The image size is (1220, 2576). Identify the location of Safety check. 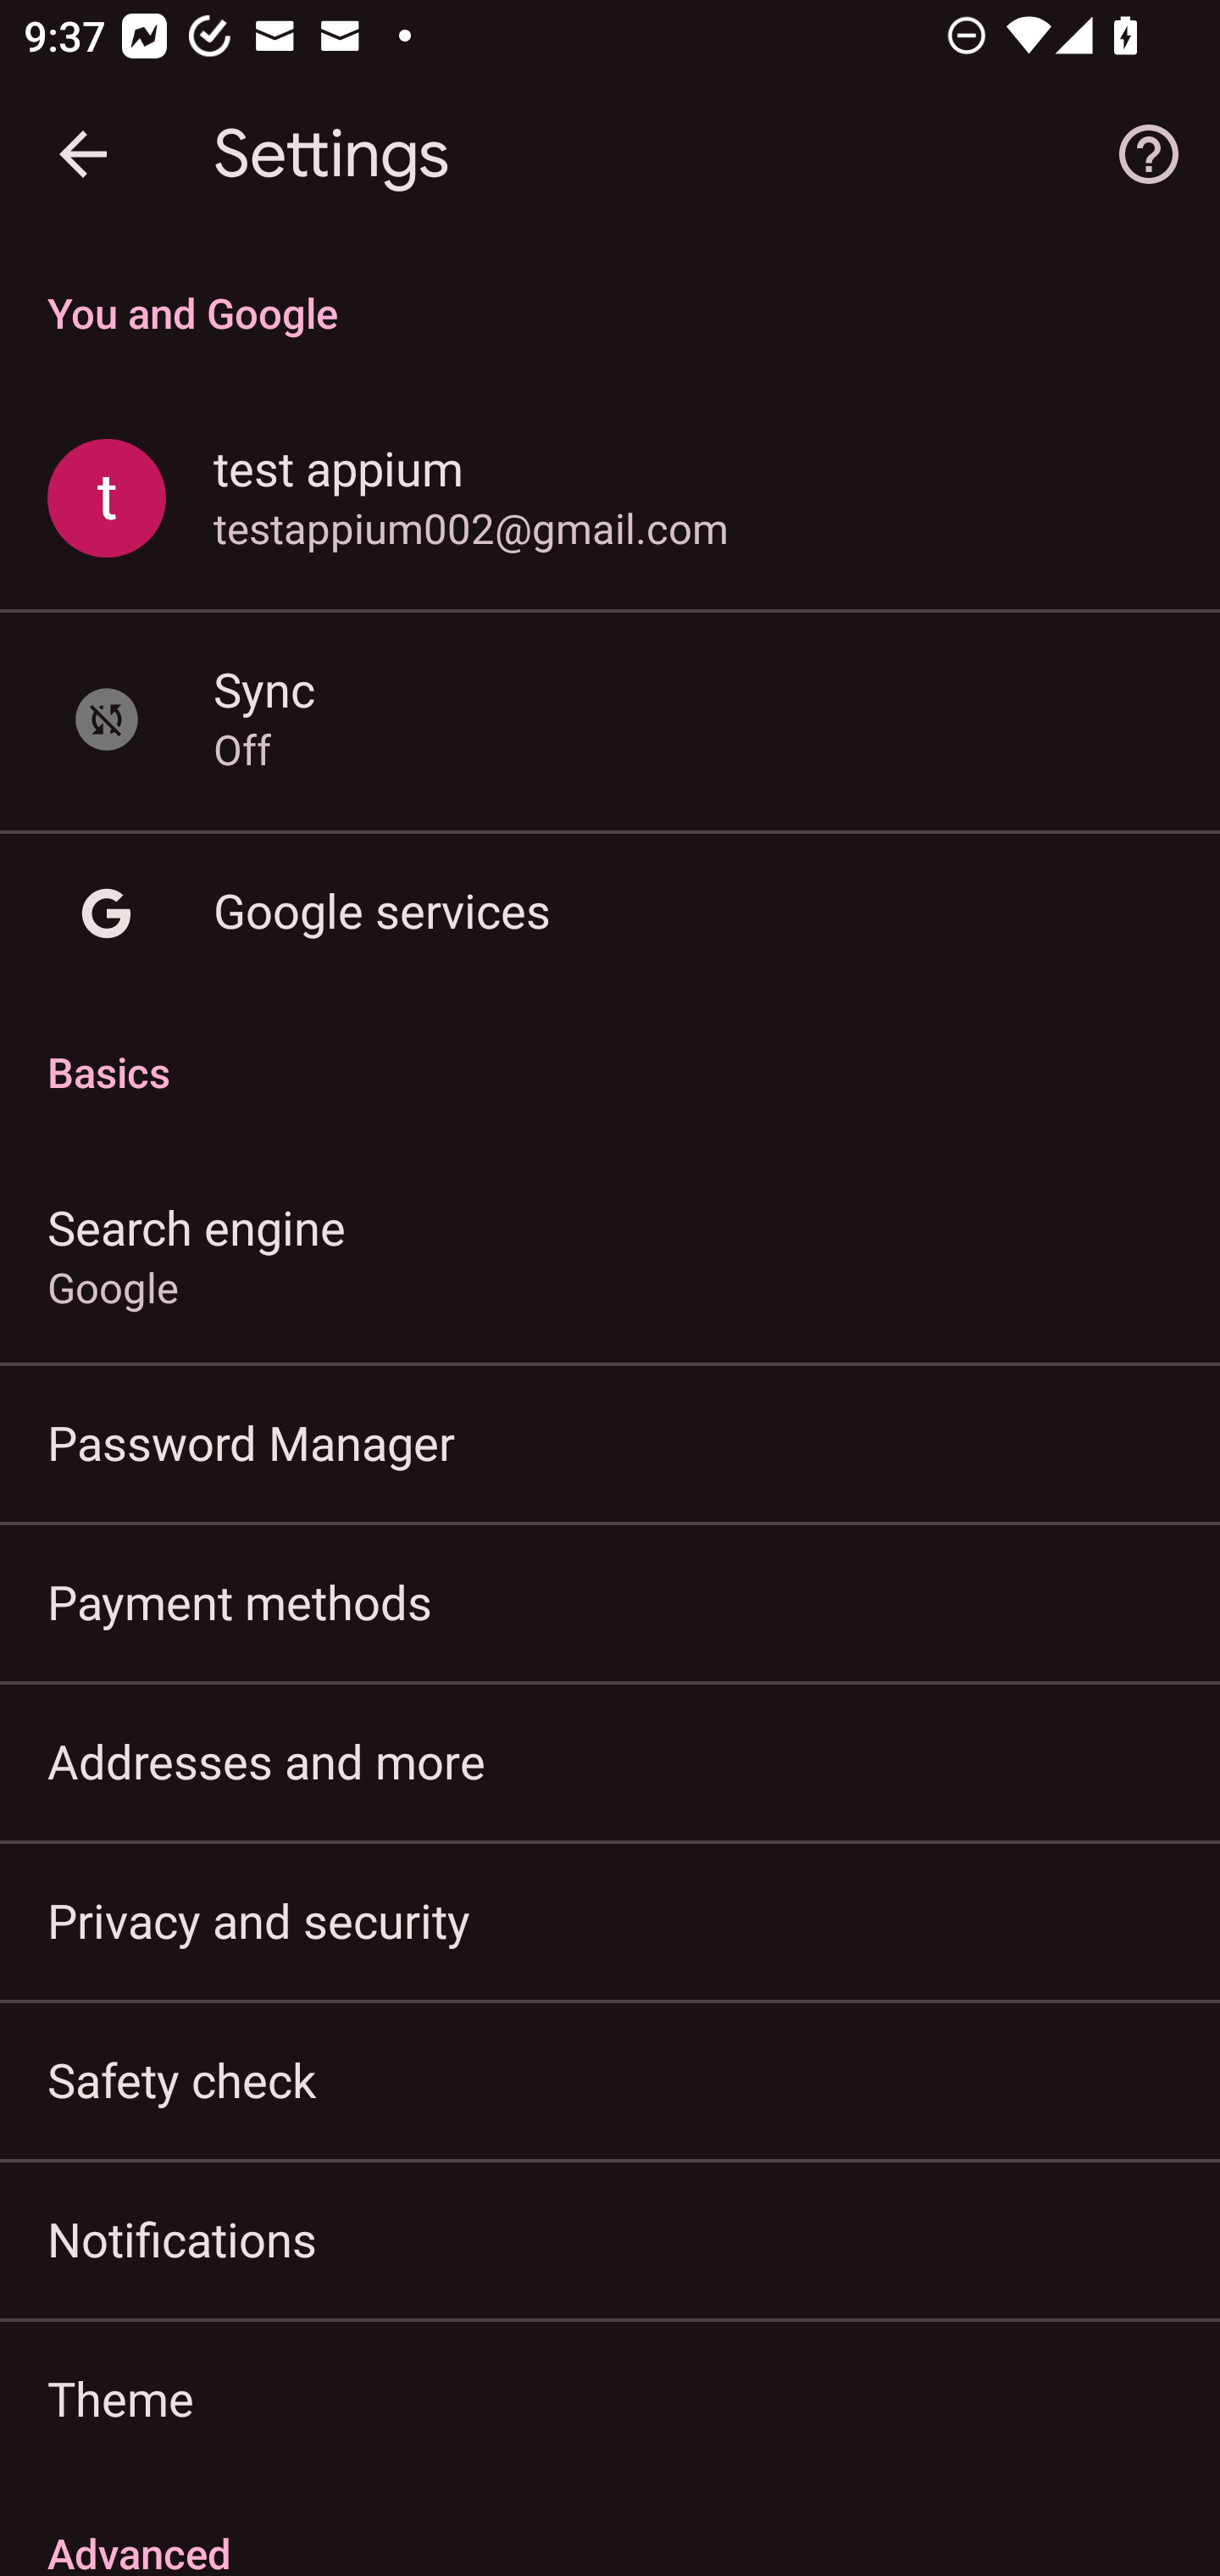
(610, 2079).